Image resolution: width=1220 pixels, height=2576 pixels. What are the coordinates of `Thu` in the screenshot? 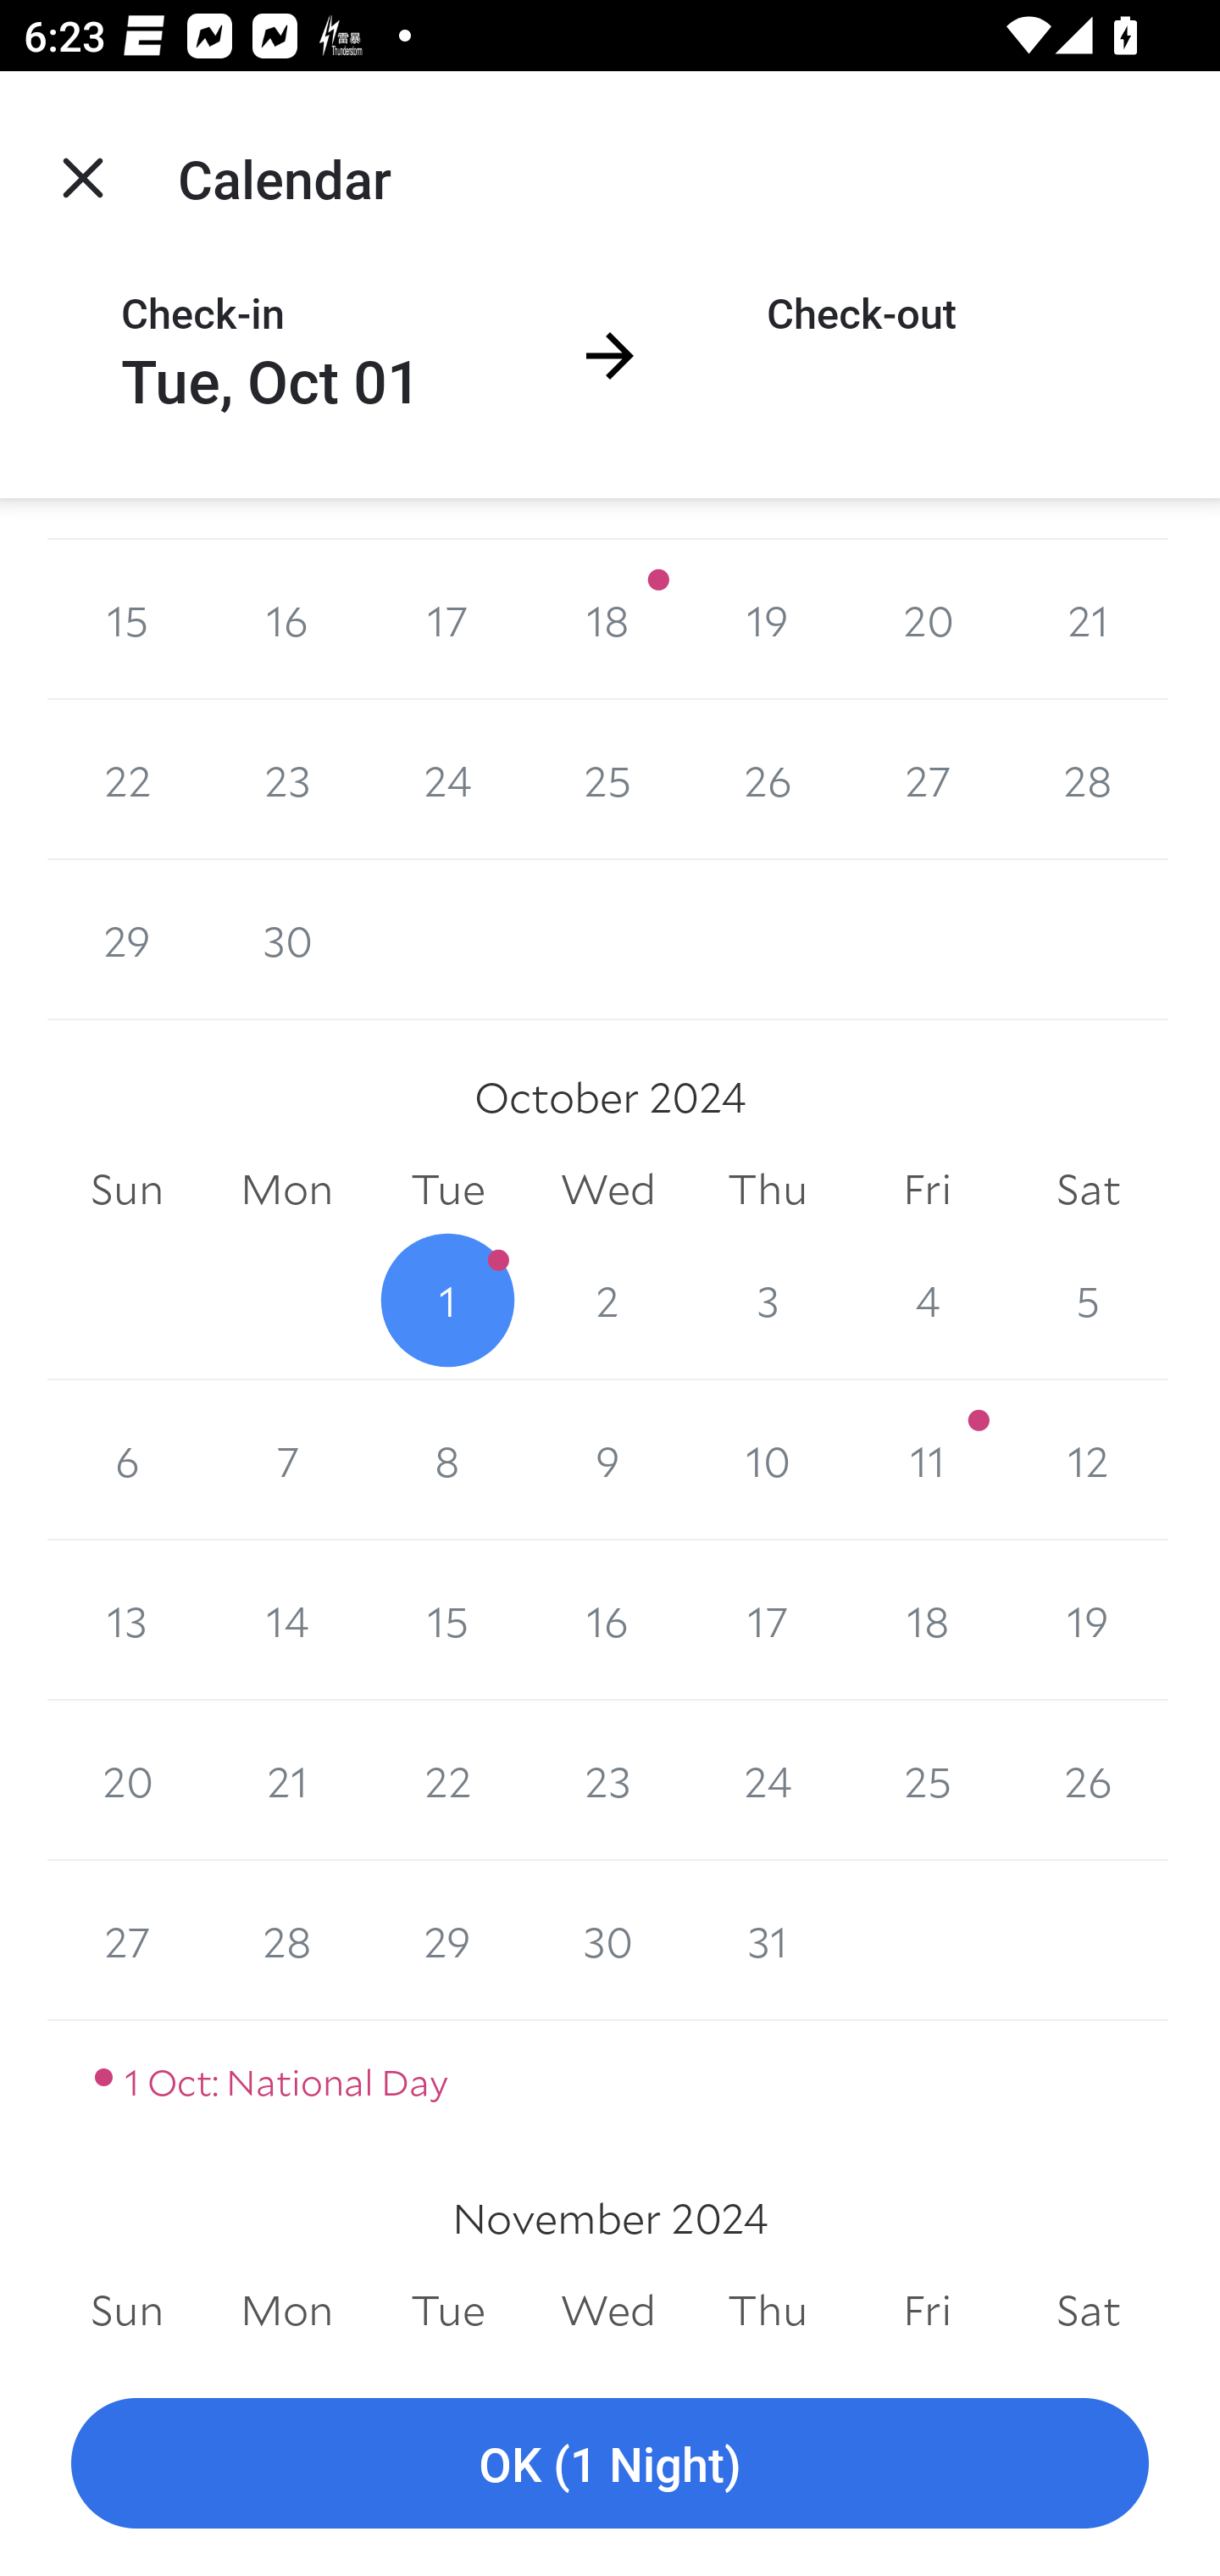 It's located at (768, 2310).